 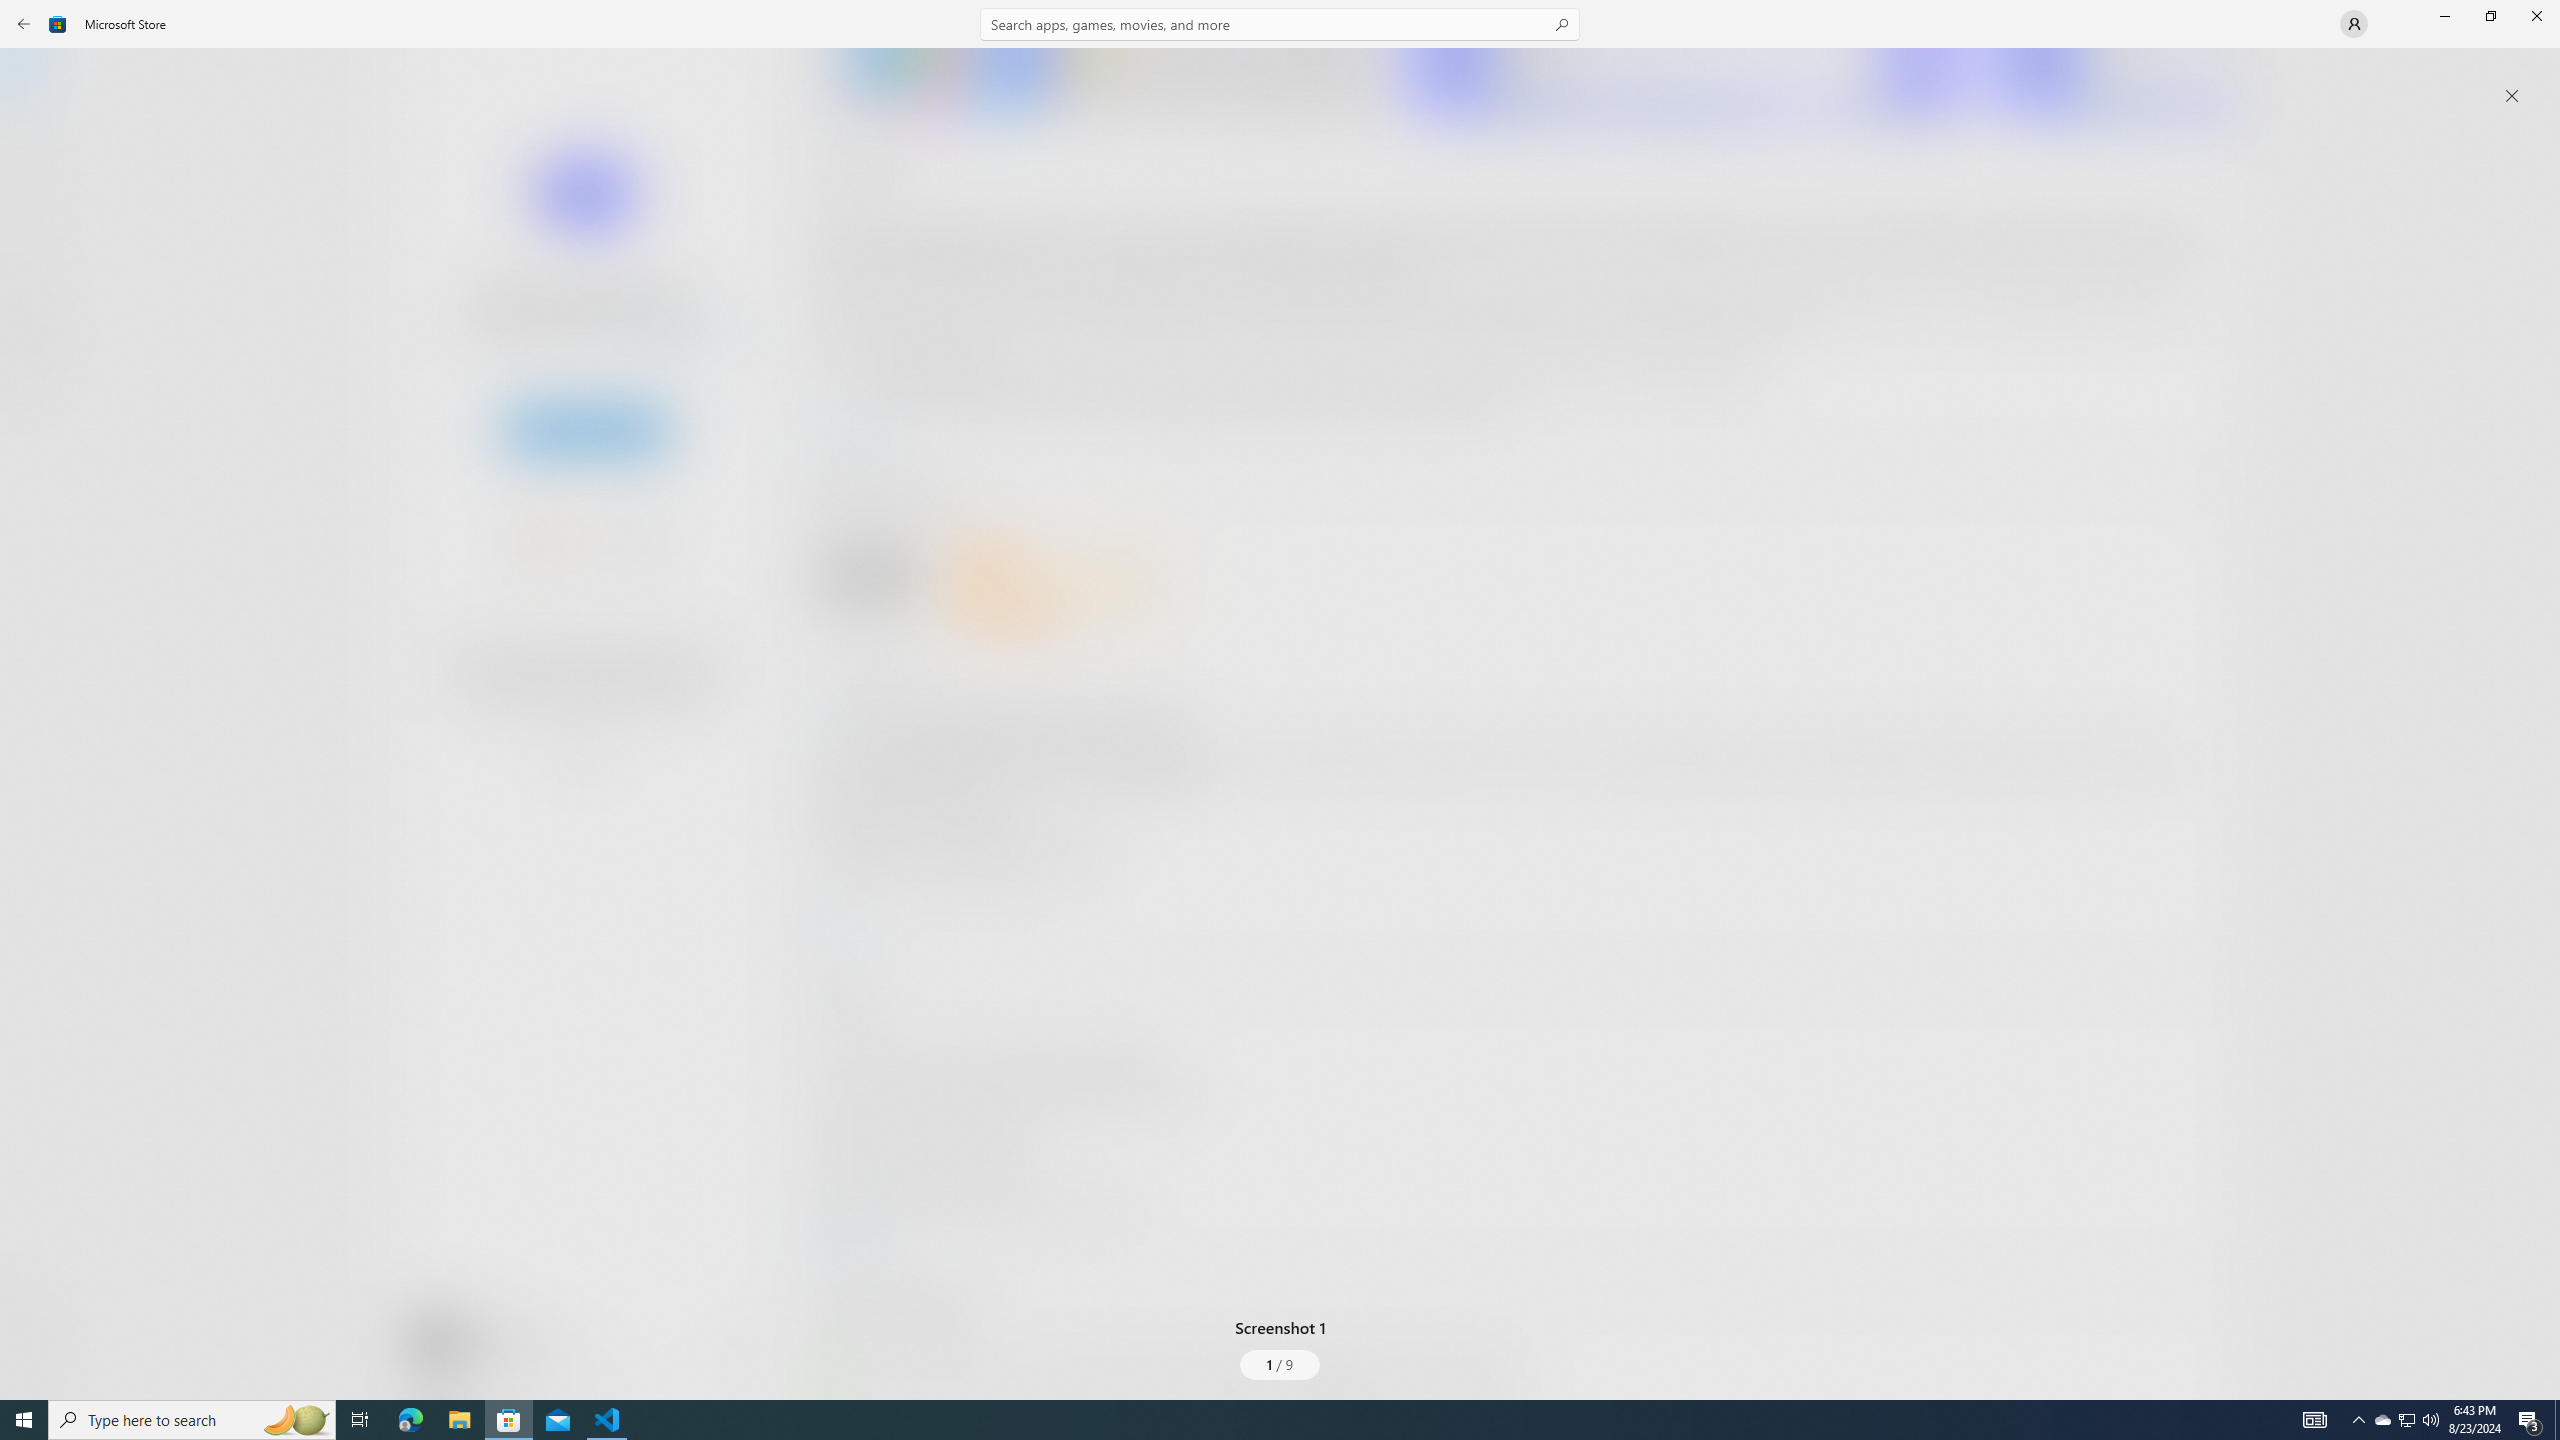 What do you see at coordinates (58, 24) in the screenshot?
I see `Class: Image` at bounding box center [58, 24].